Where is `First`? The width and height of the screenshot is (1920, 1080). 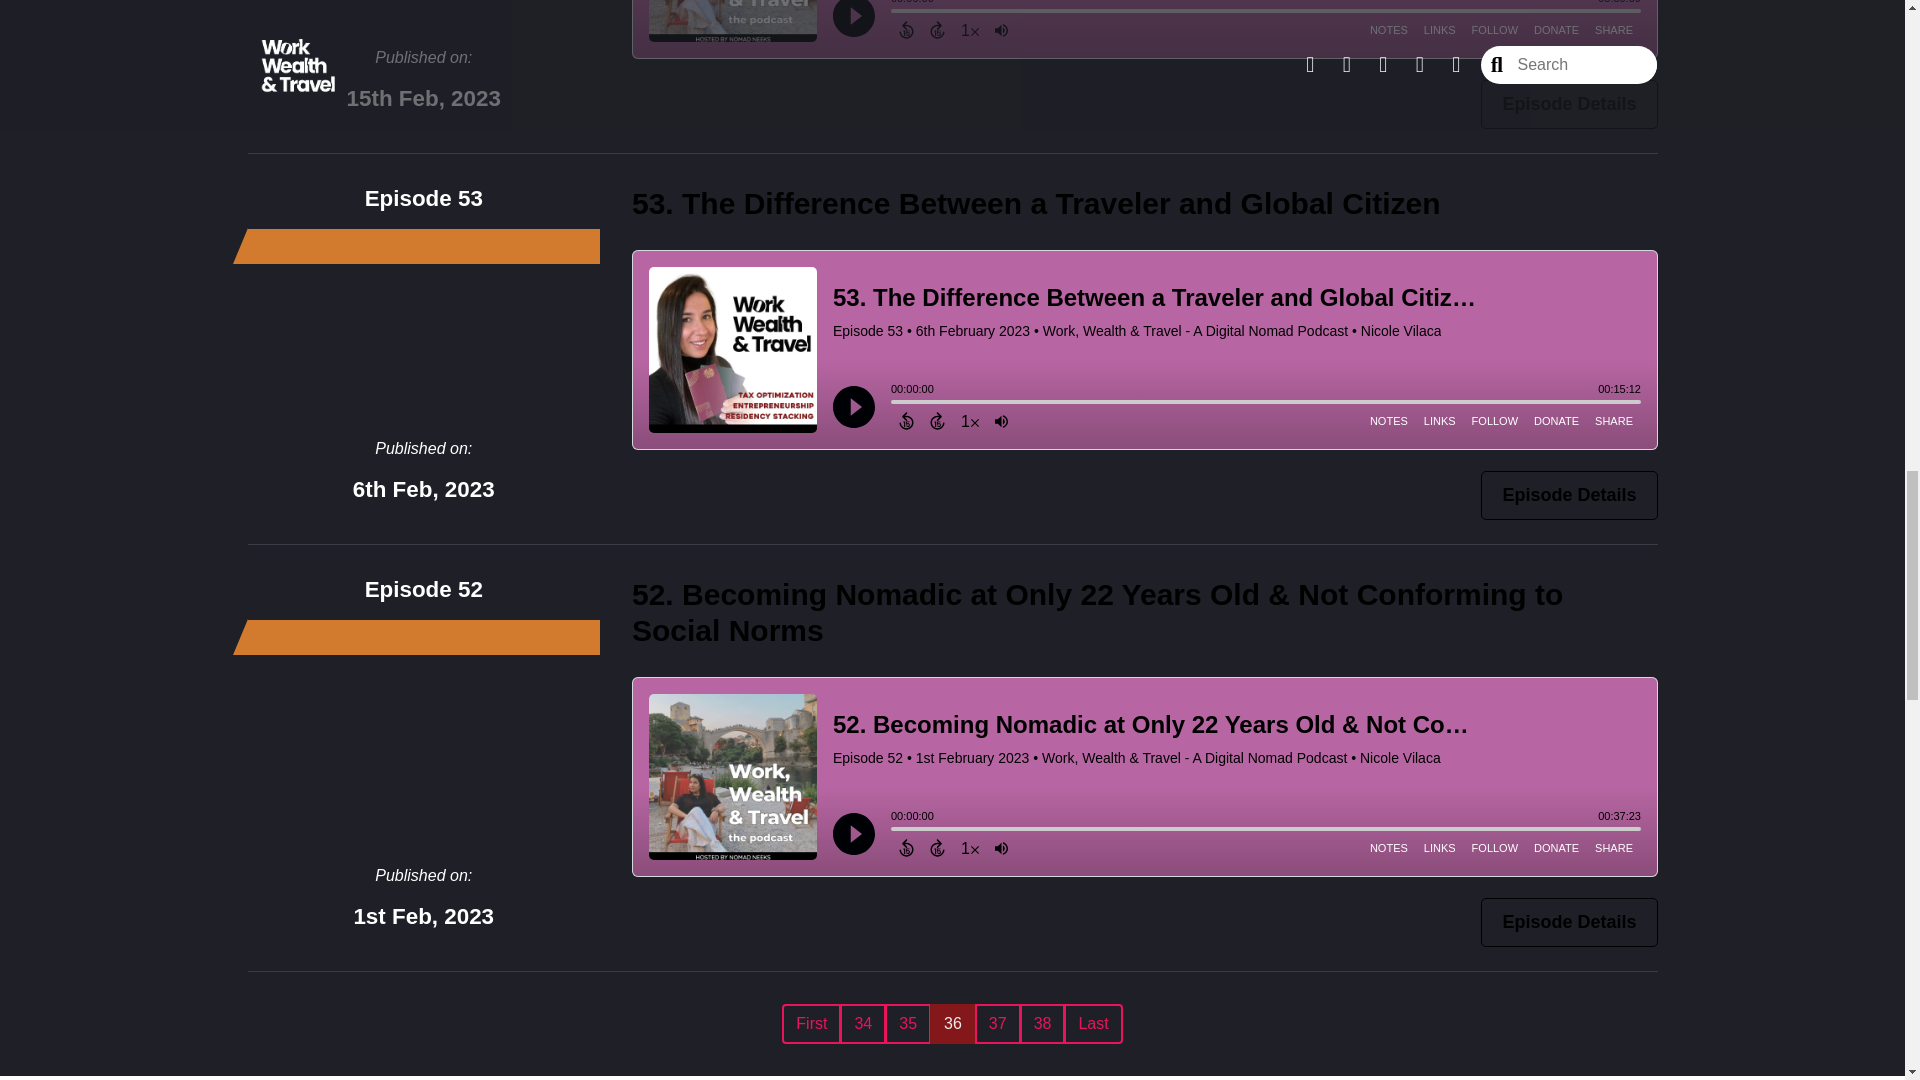 First is located at coordinates (810, 1024).